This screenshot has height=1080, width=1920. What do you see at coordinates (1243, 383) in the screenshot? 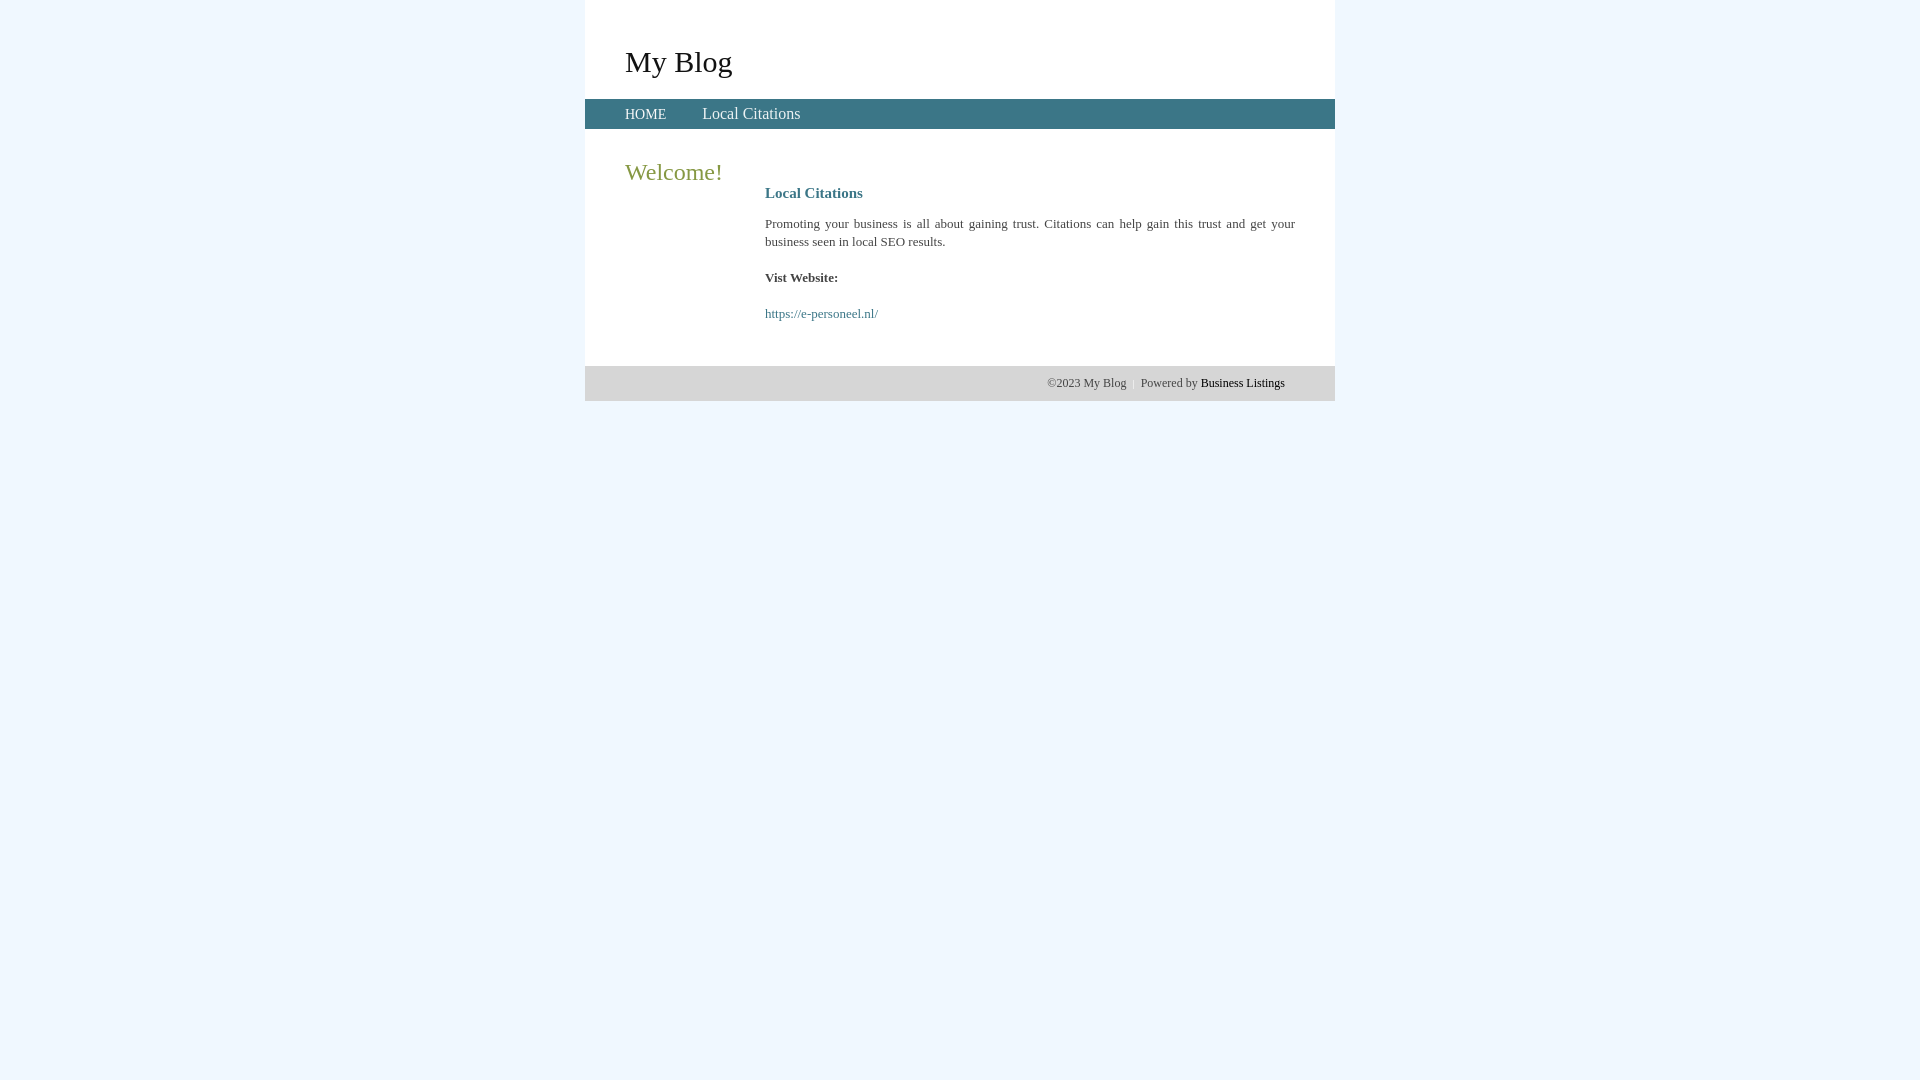
I see `Business Listings` at bounding box center [1243, 383].